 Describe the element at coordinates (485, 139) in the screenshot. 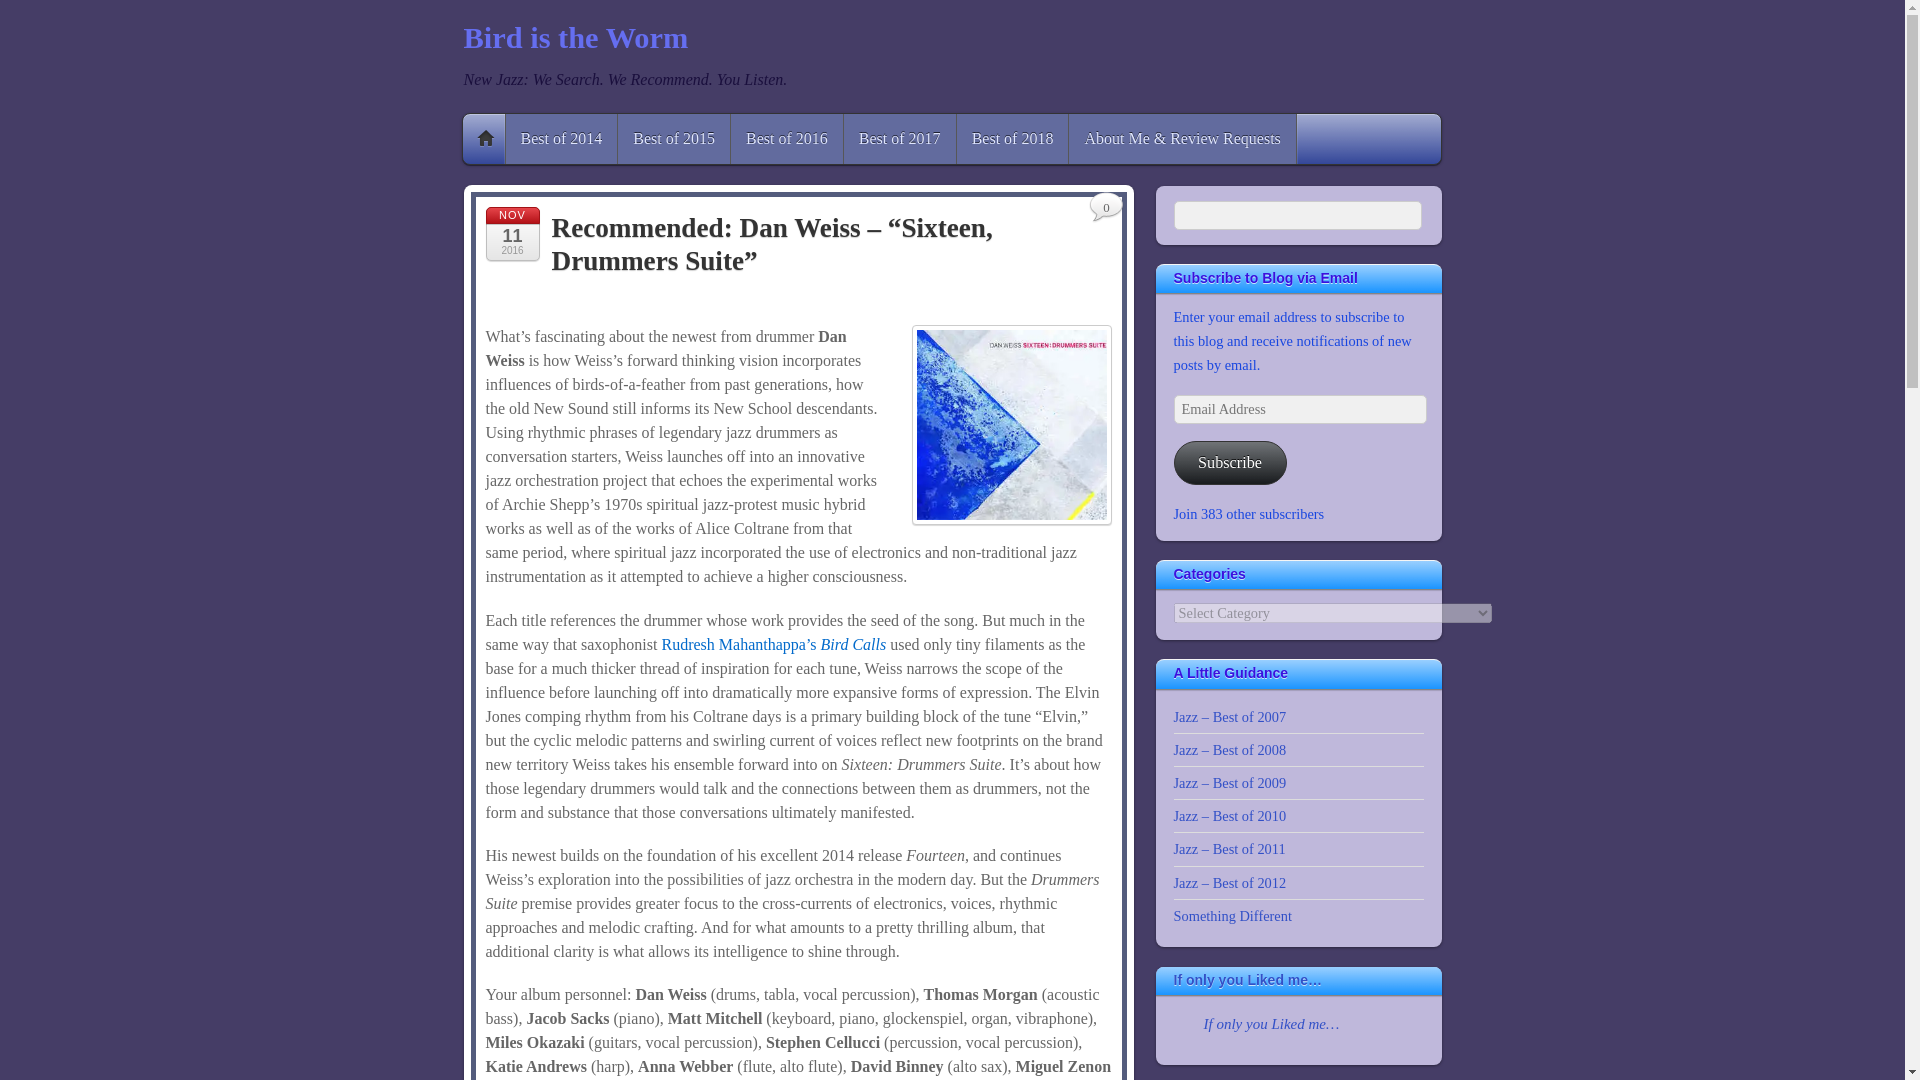

I see `Home` at that location.